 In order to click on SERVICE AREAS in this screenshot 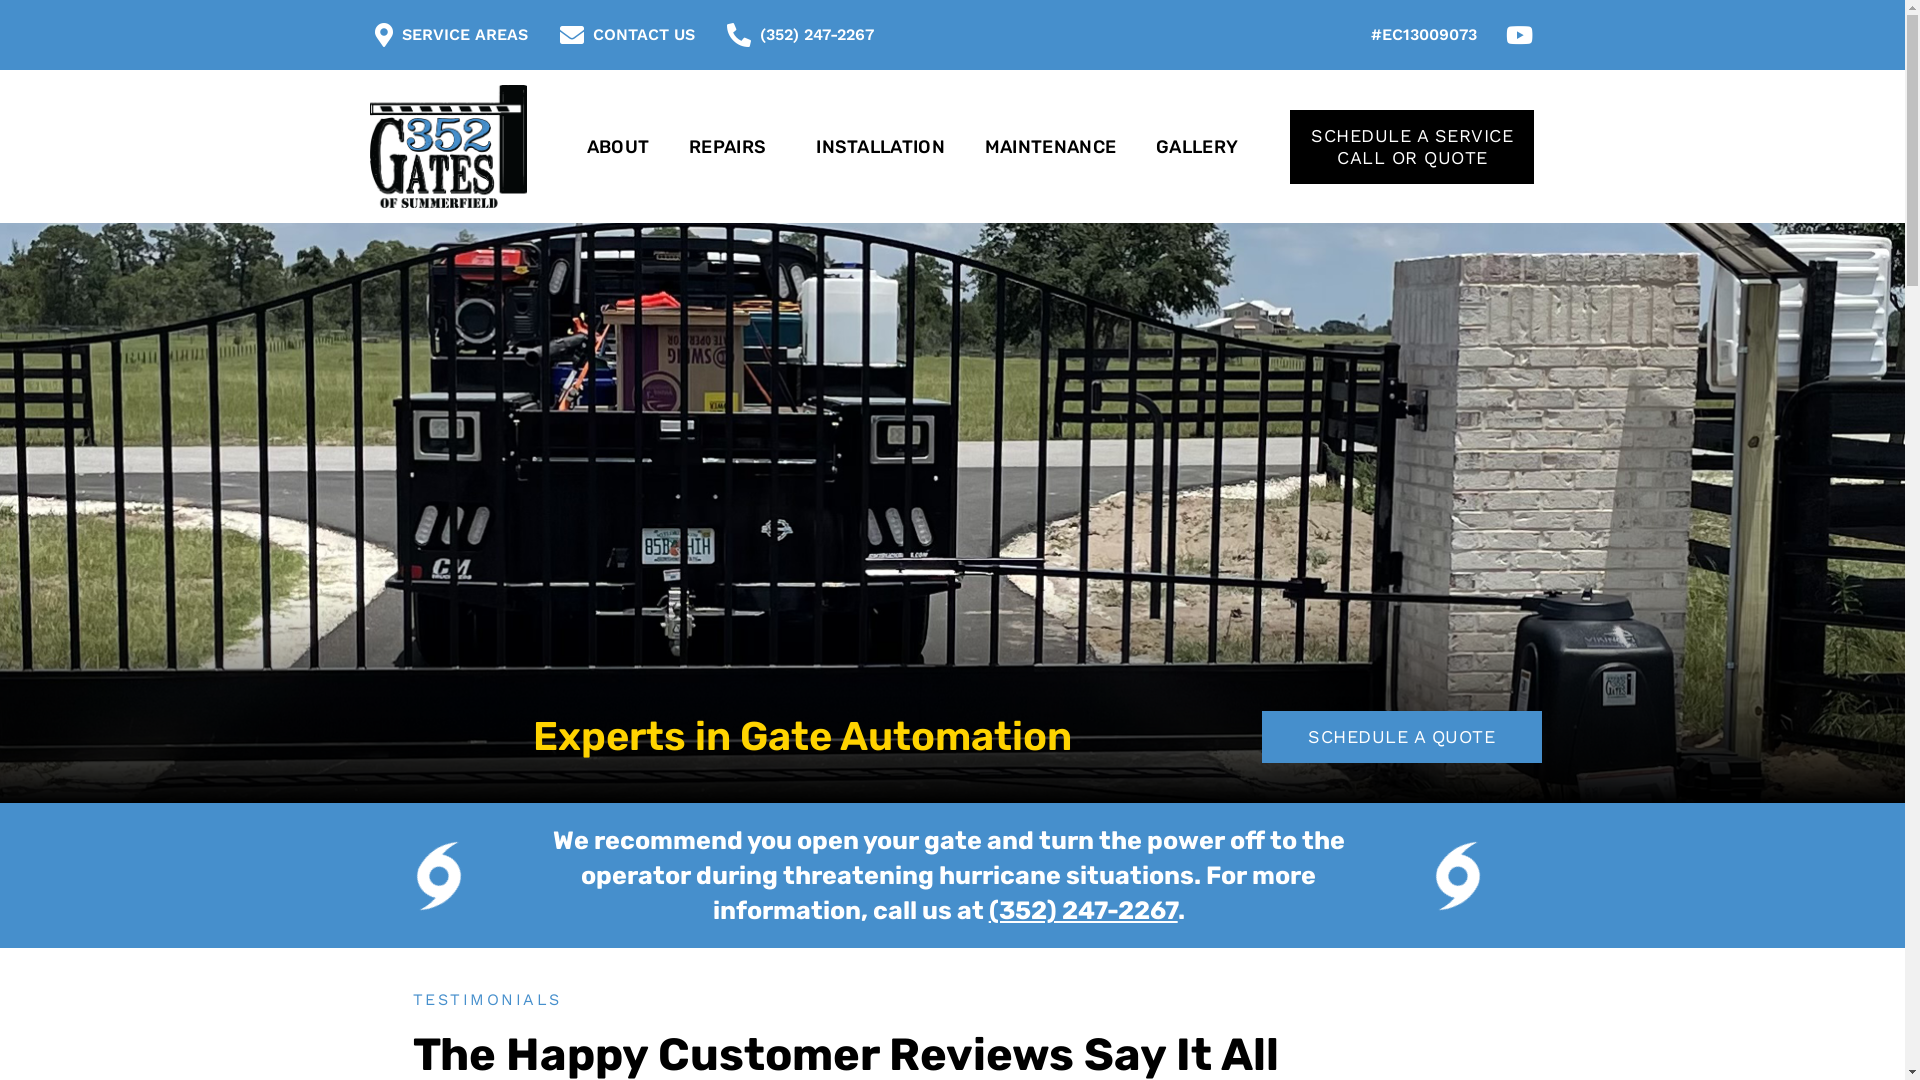, I will do `click(444, 35)`.